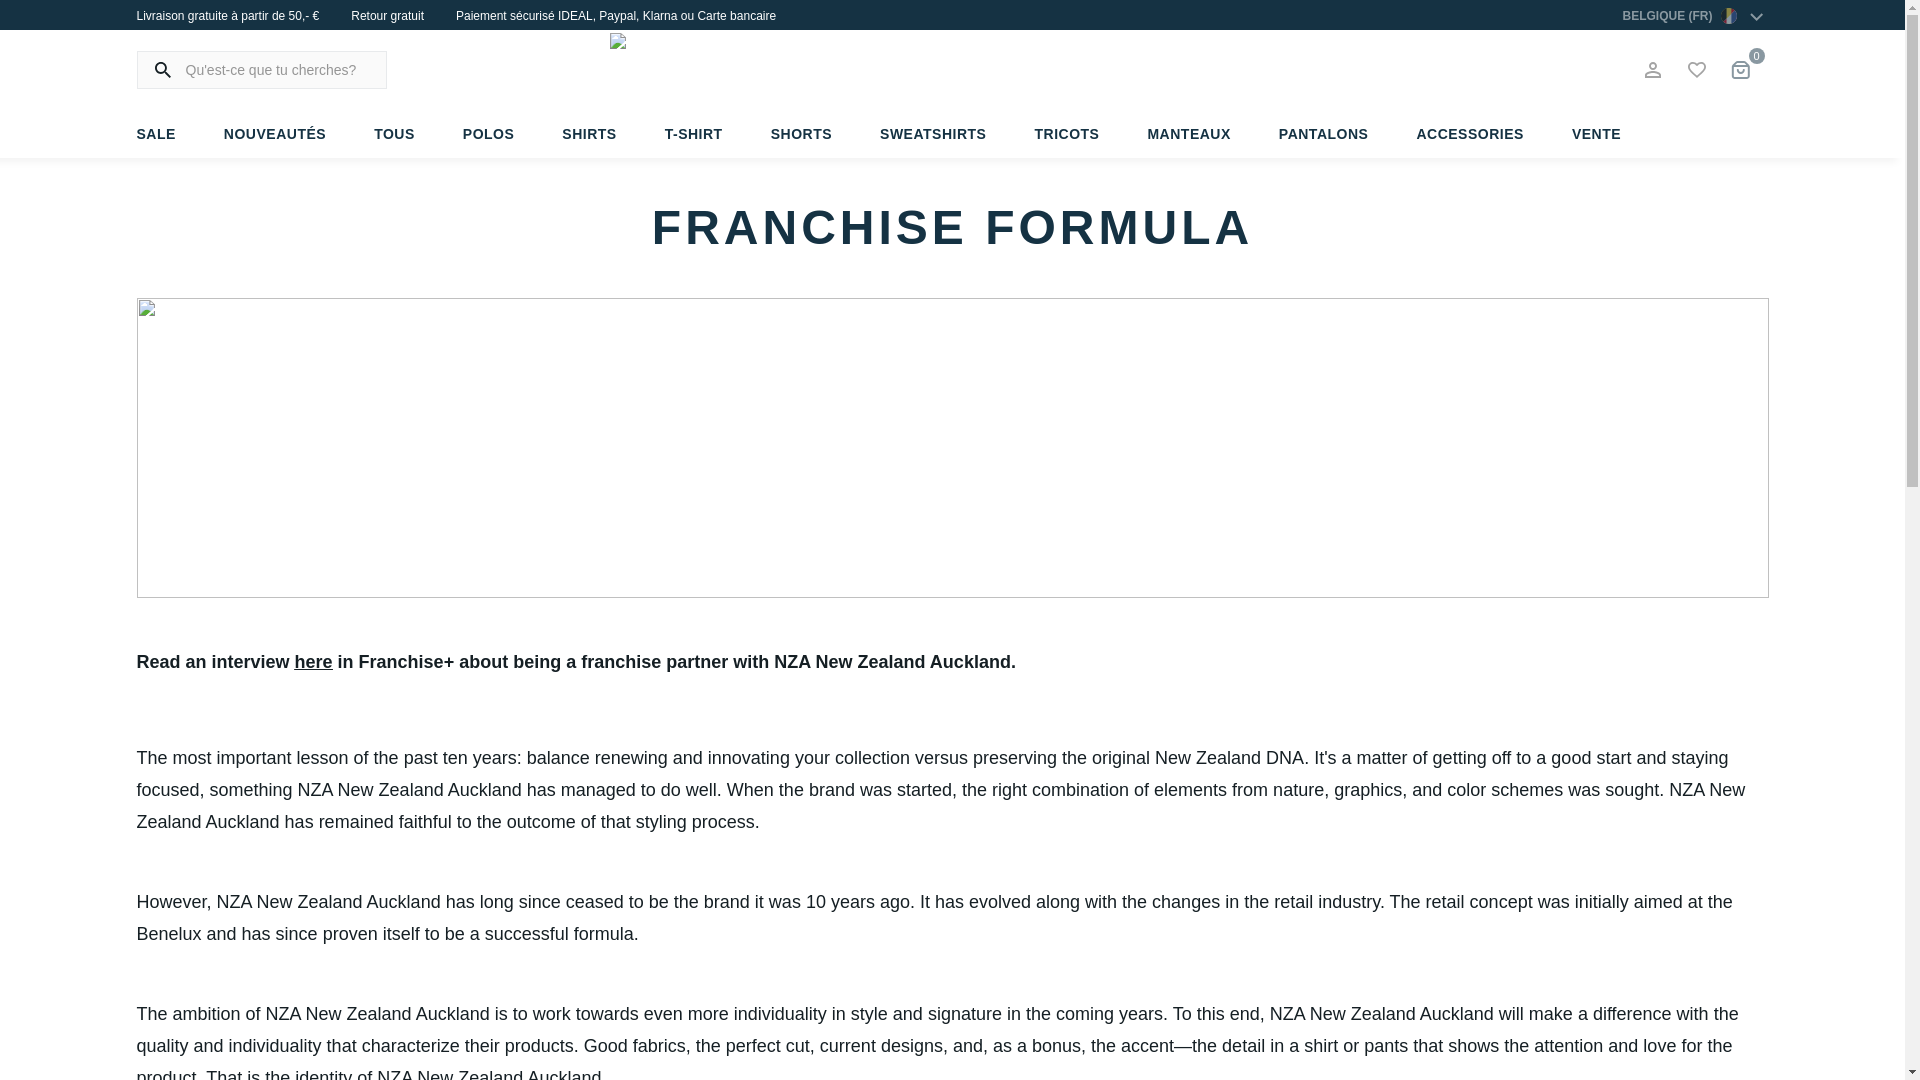  I want to click on TRICOTS, so click(1066, 134).